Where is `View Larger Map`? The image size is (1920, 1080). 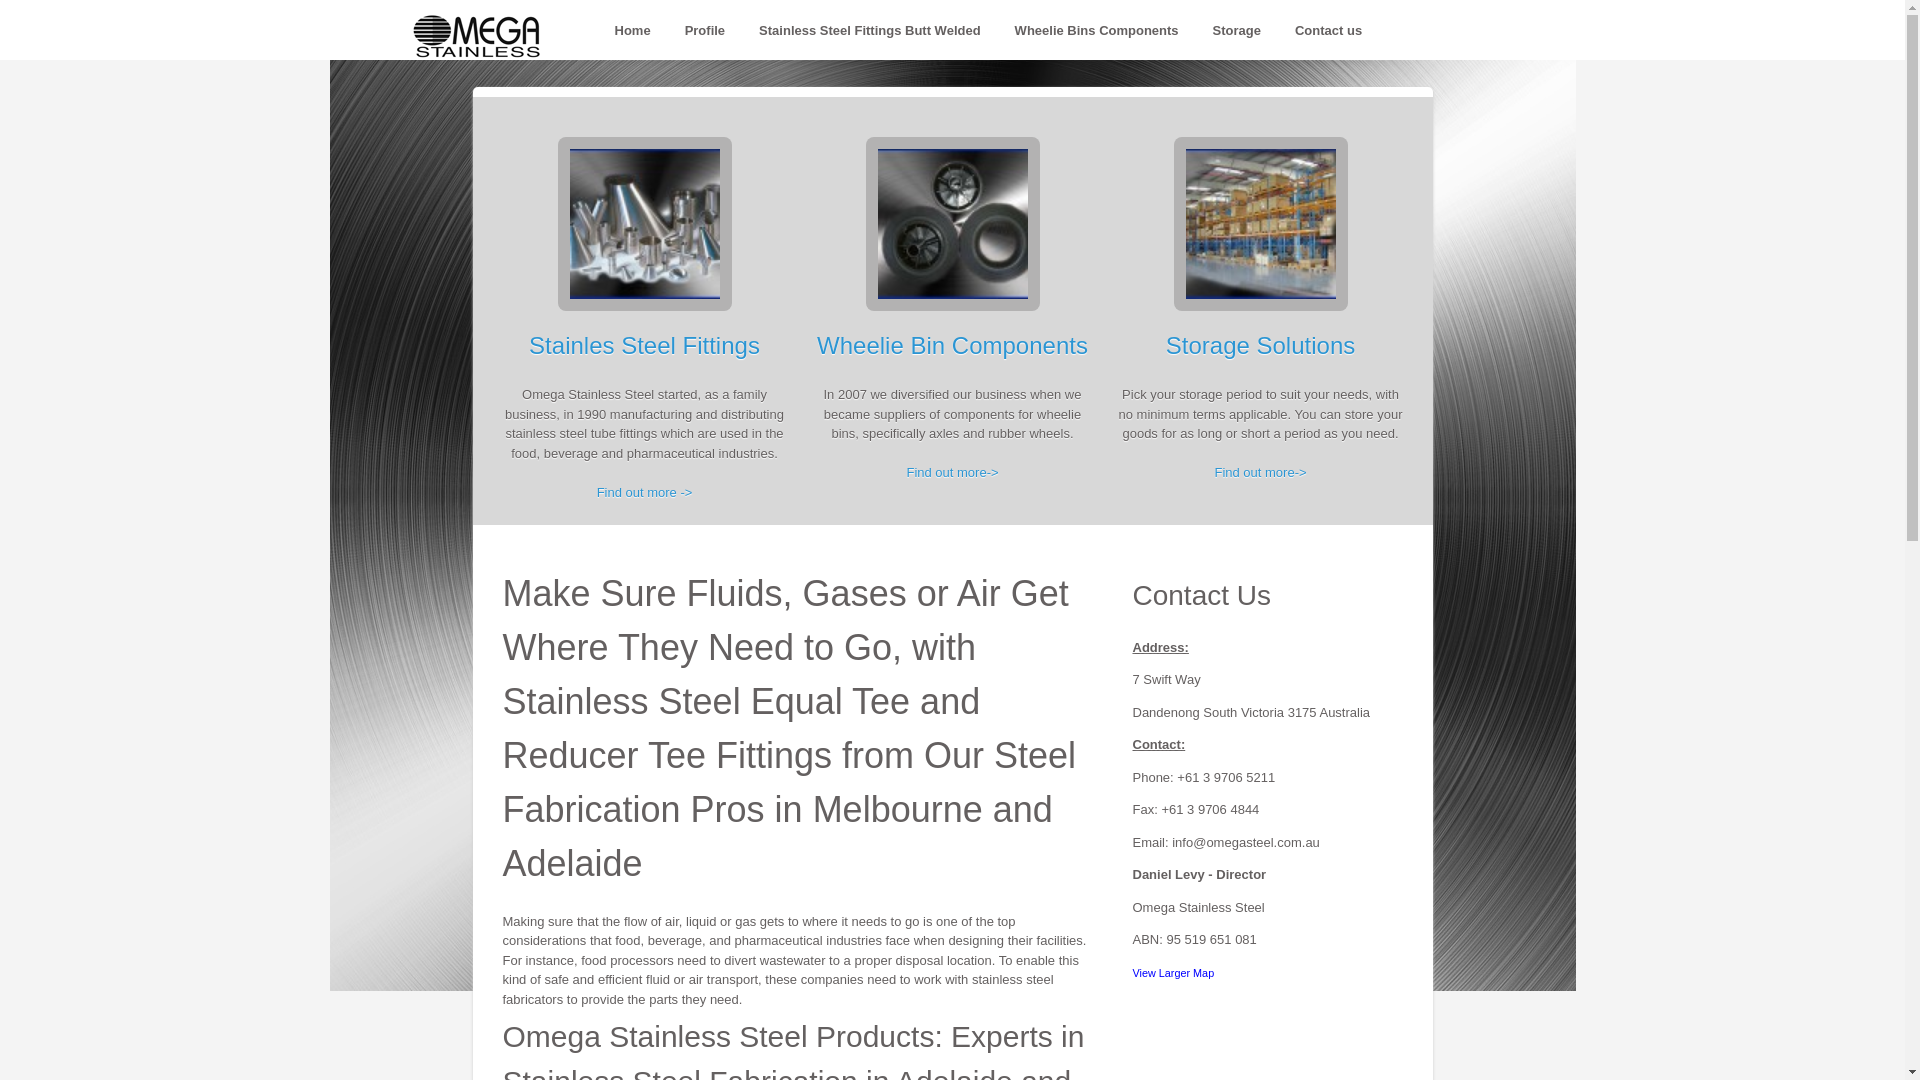 View Larger Map is located at coordinates (1173, 972).